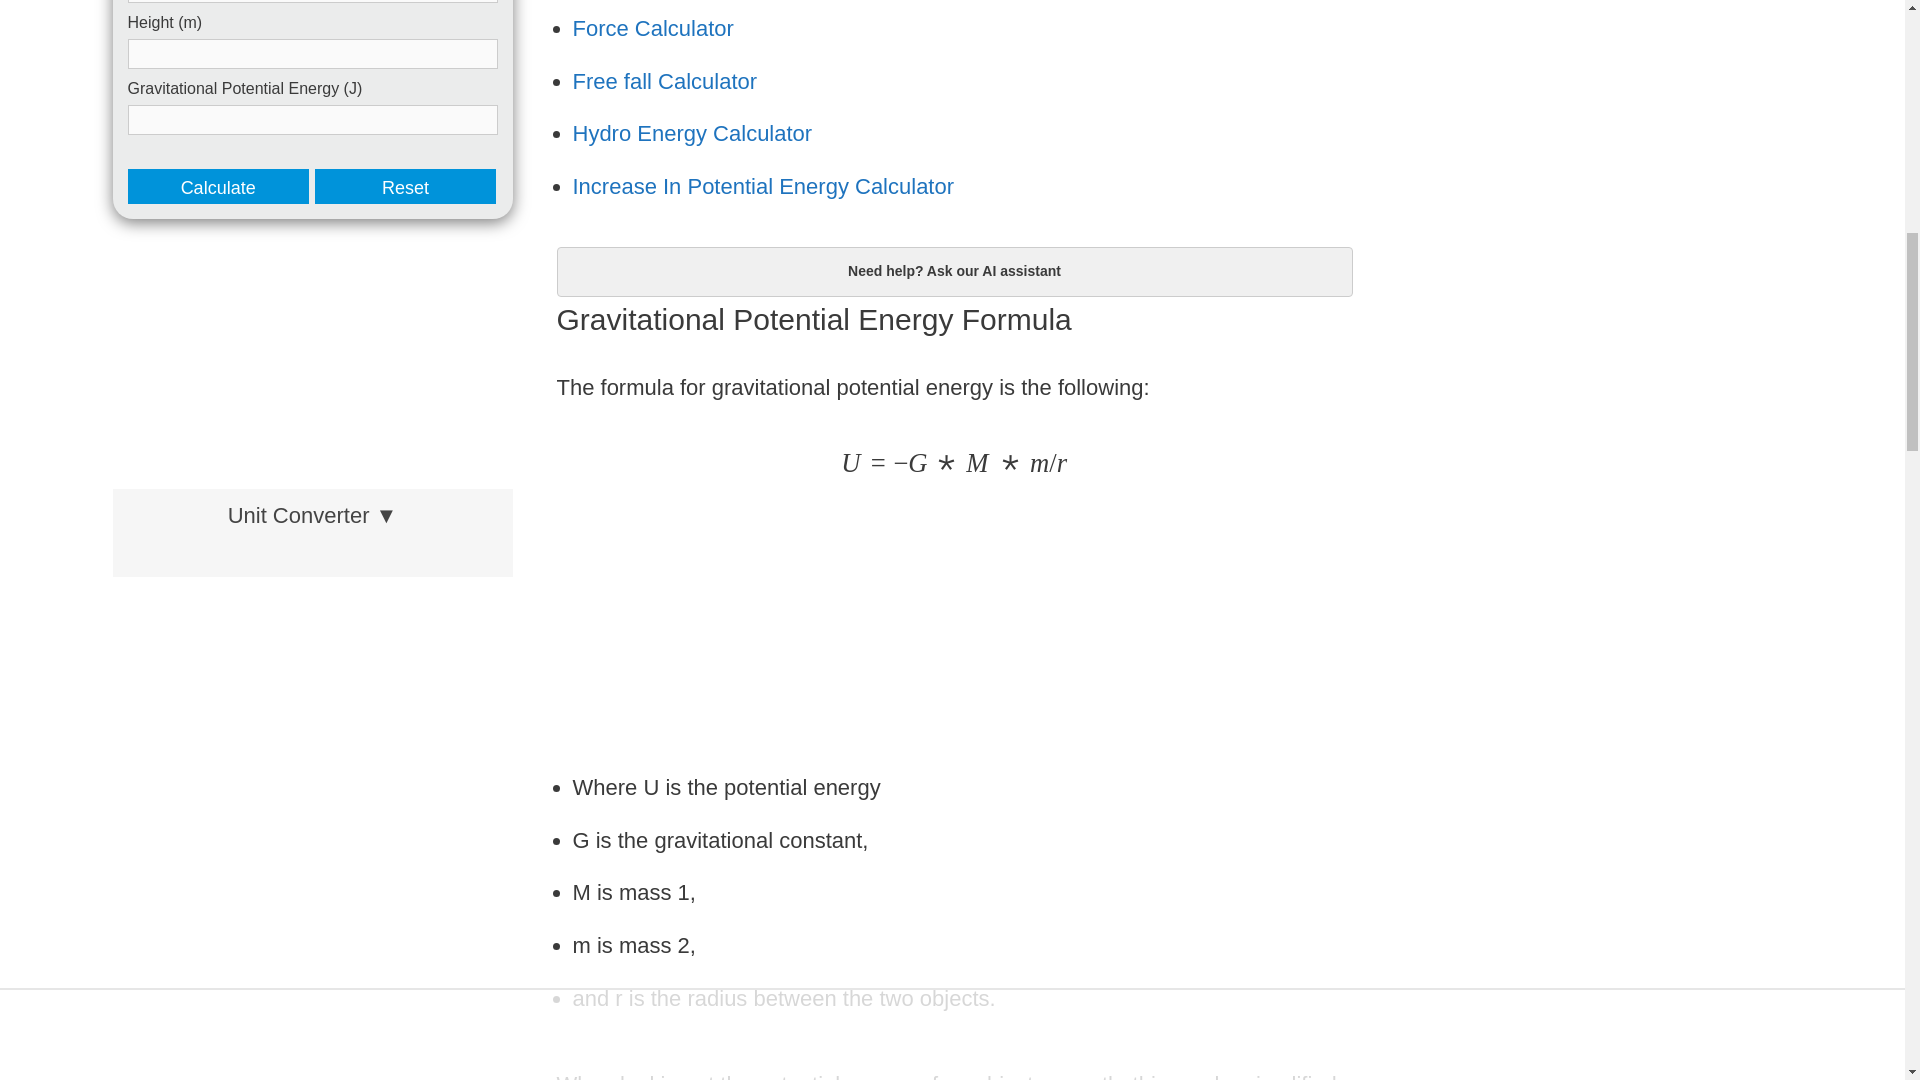  What do you see at coordinates (218, 186) in the screenshot?
I see `Calculate` at bounding box center [218, 186].